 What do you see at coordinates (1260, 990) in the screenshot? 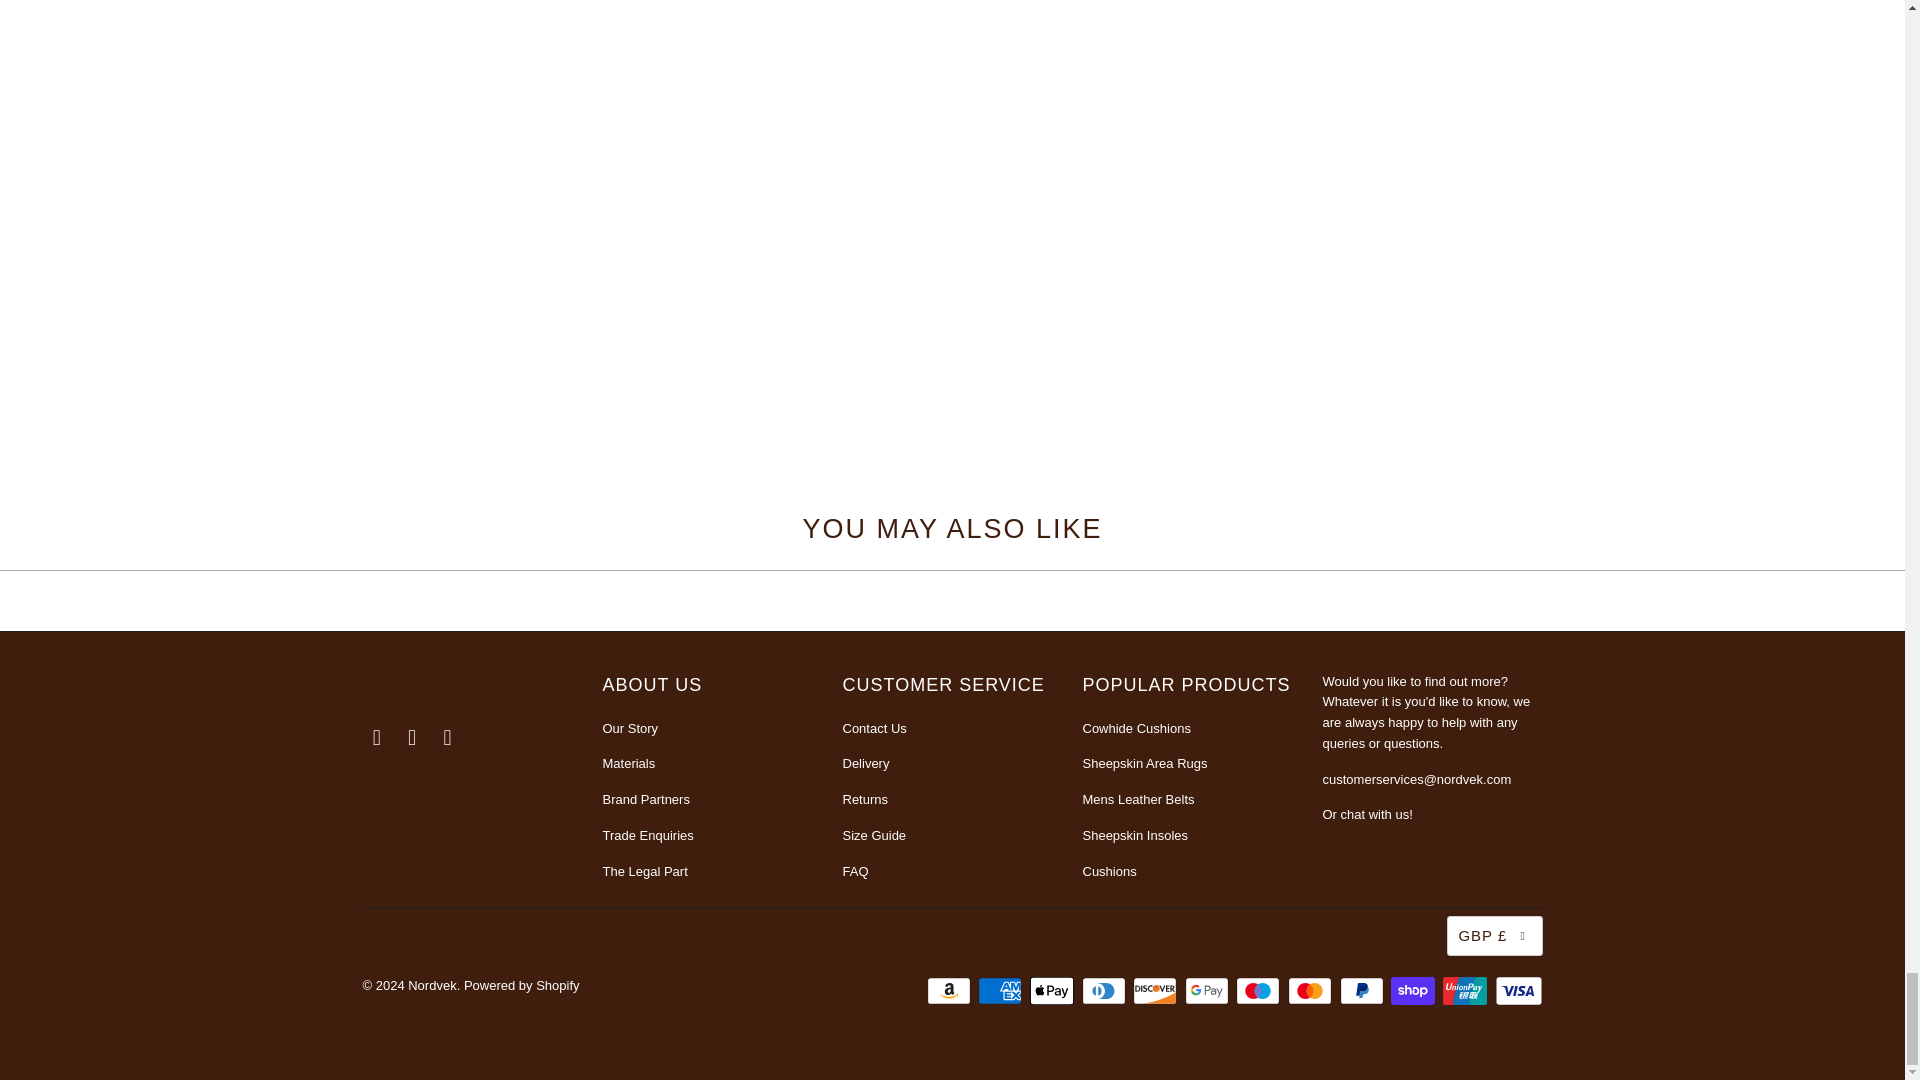
I see `Maestro` at bounding box center [1260, 990].